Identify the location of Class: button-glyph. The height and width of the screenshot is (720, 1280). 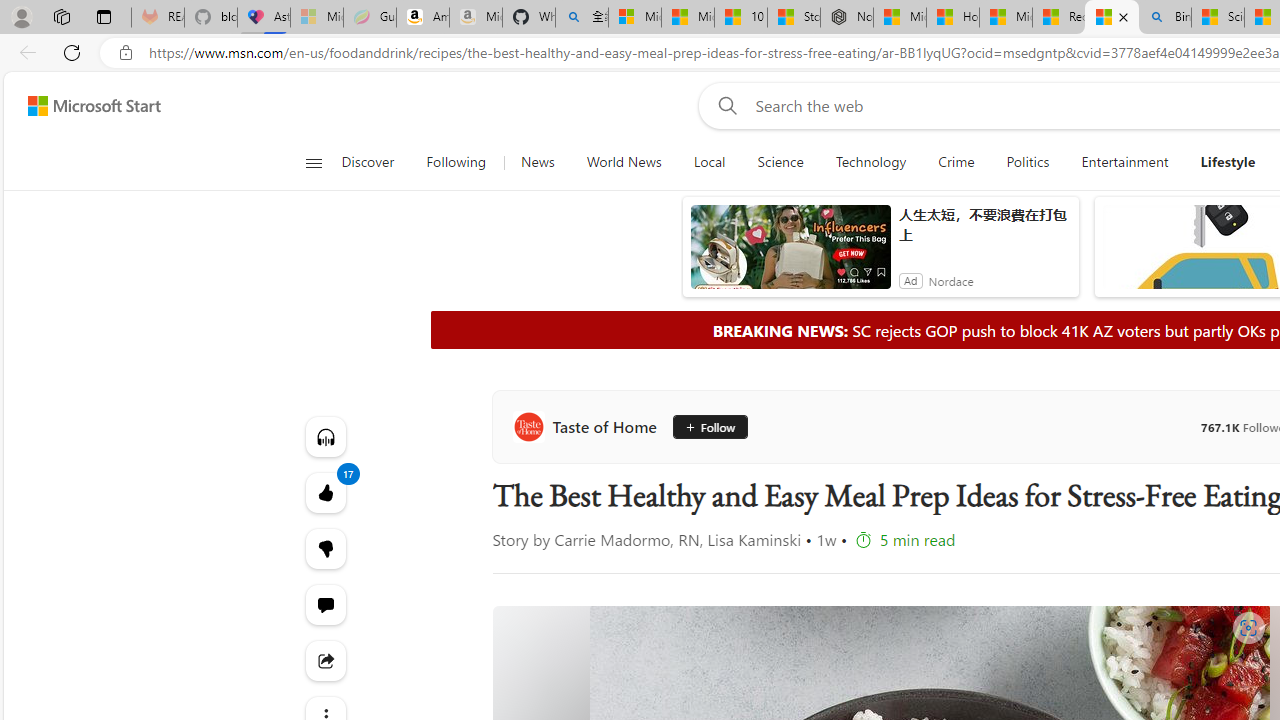
(313, 162).